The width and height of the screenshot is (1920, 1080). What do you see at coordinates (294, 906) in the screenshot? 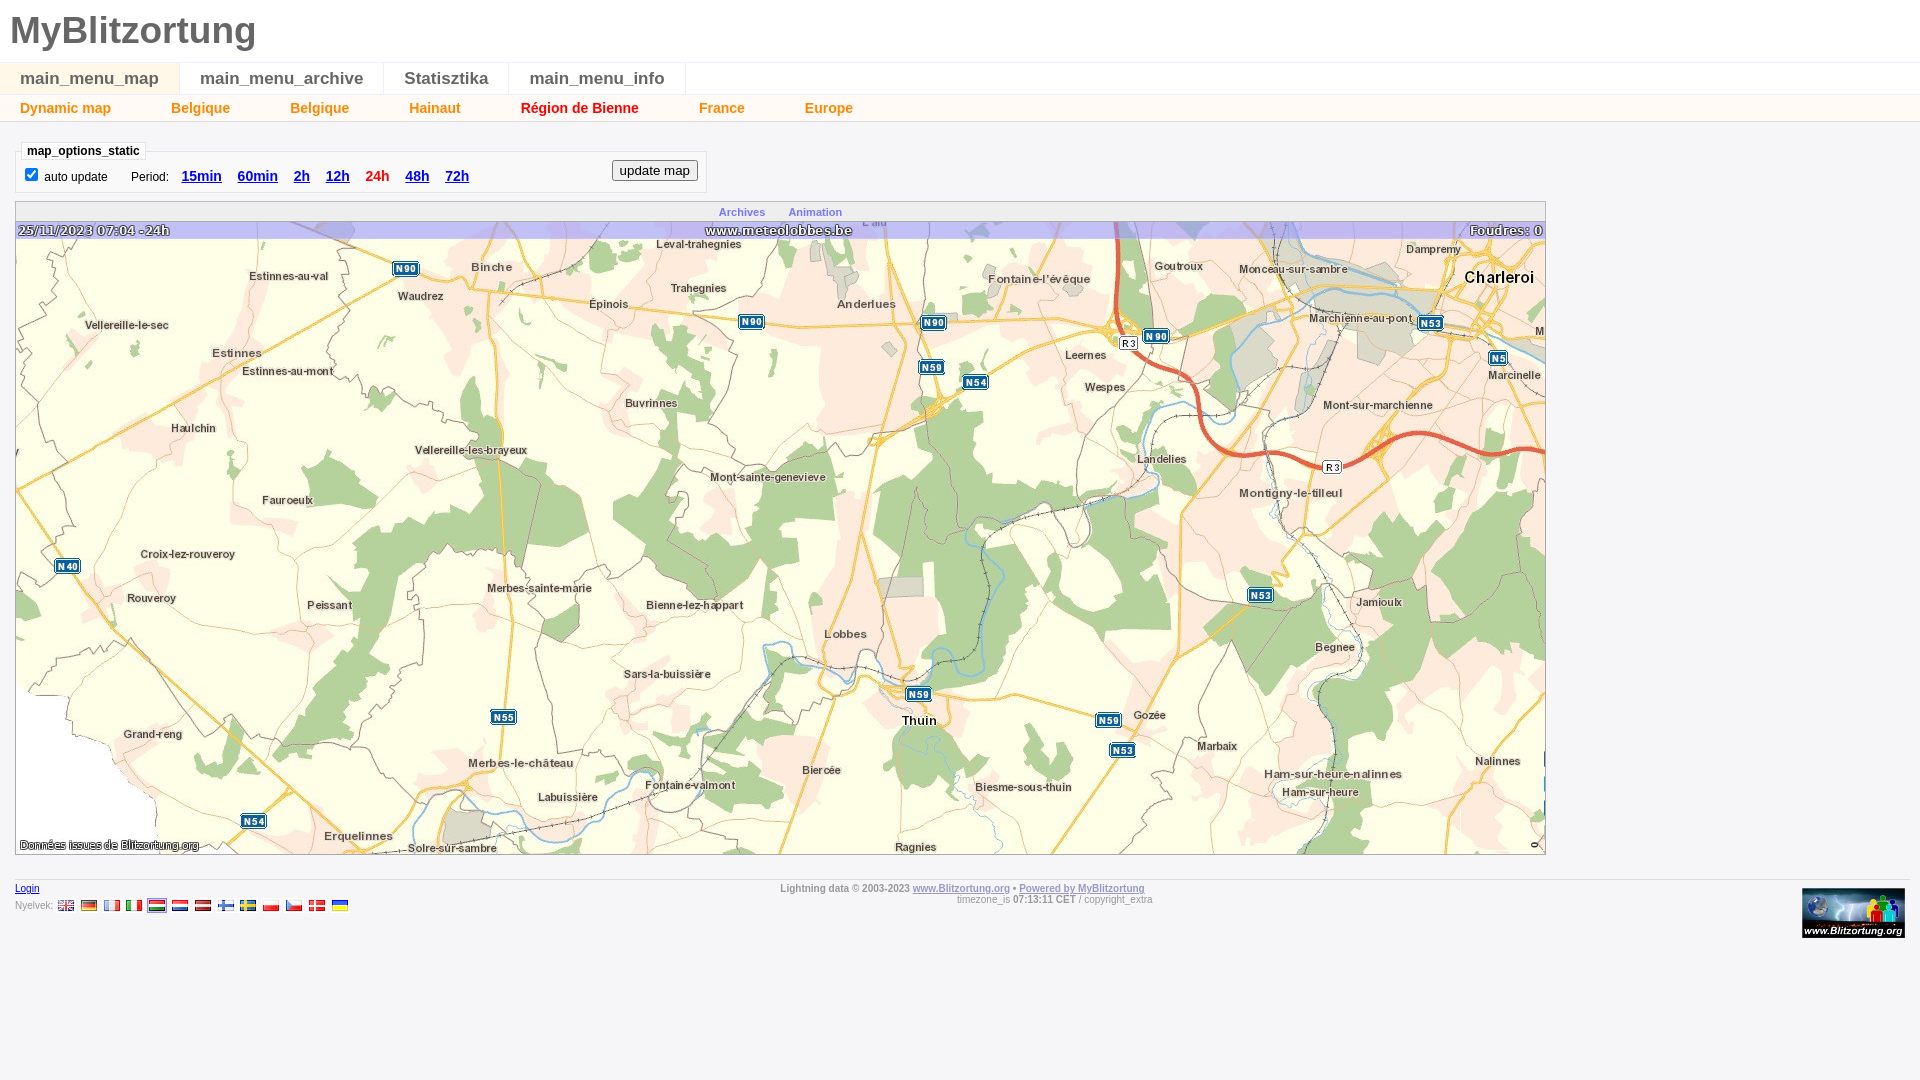
I see `cz` at bounding box center [294, 906].